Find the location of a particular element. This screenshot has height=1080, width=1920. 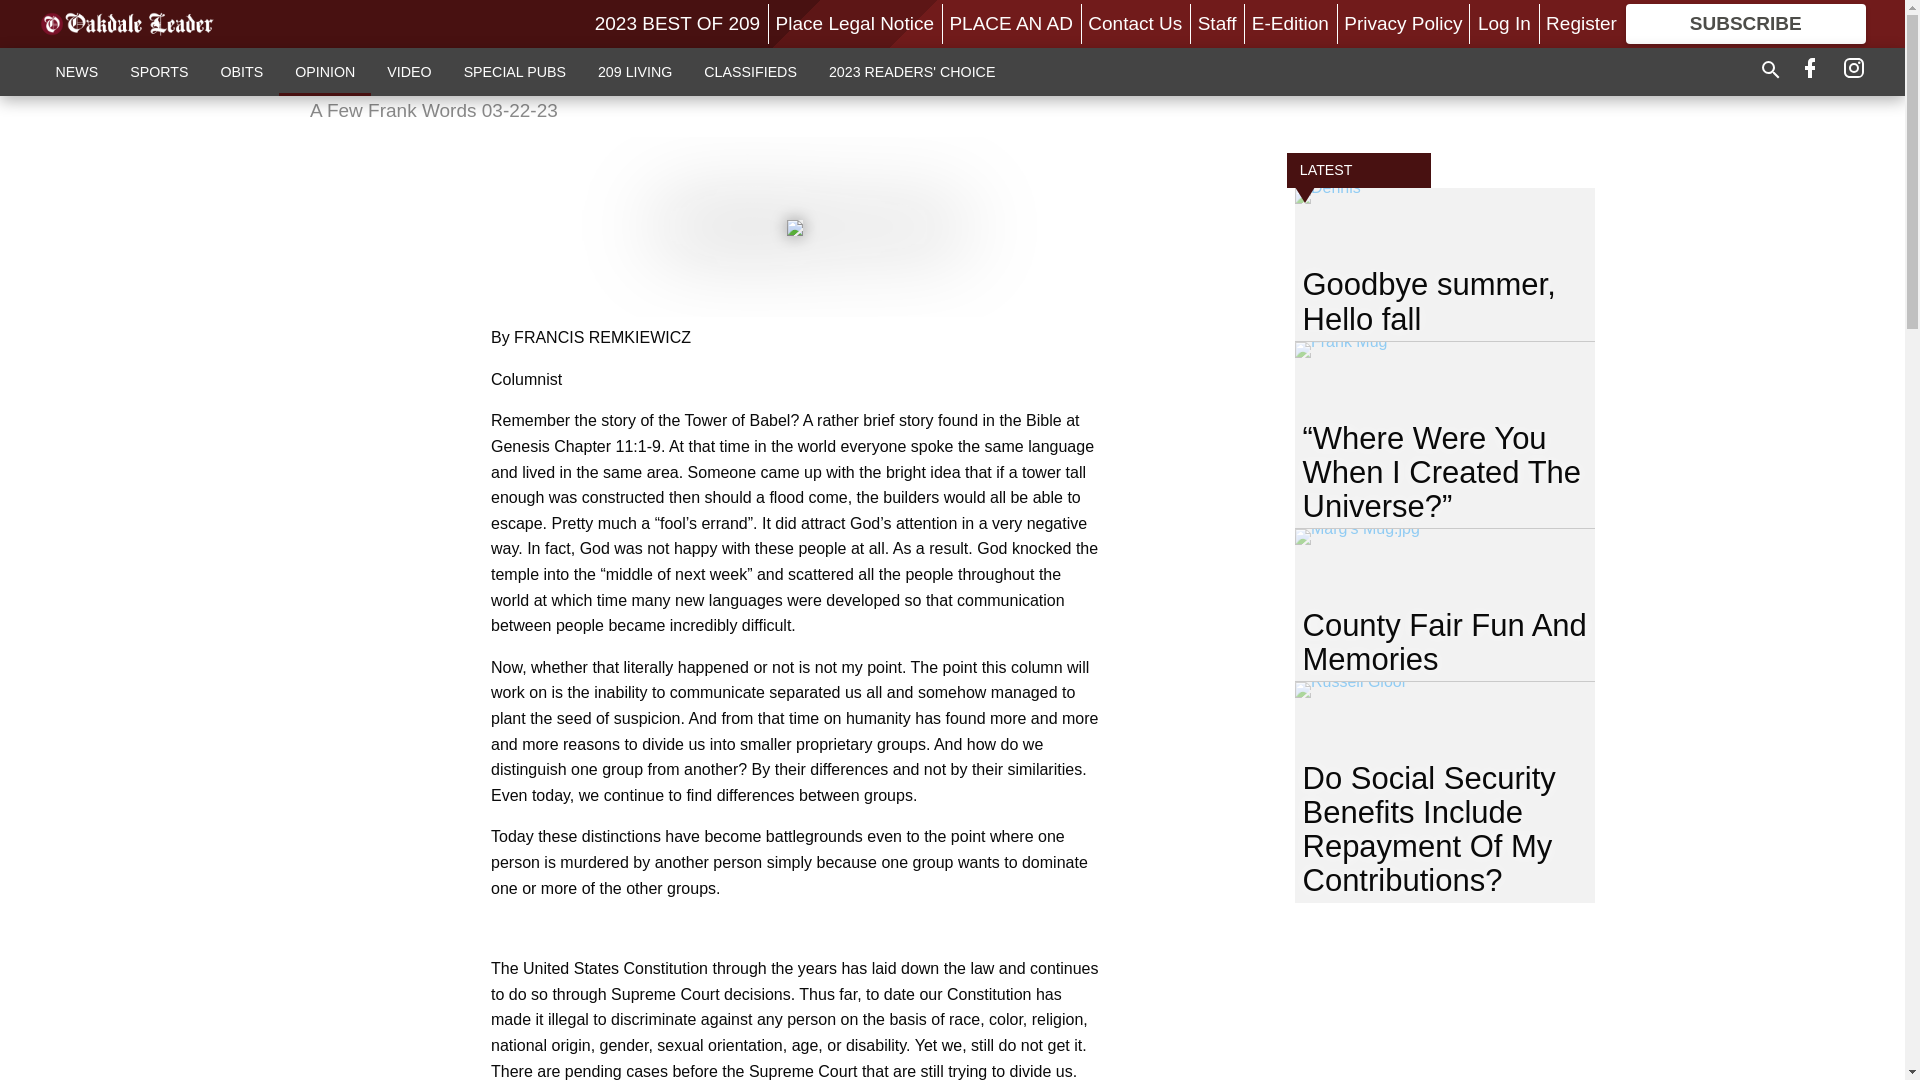

Contact Us is located at coordinates (1135, 23).